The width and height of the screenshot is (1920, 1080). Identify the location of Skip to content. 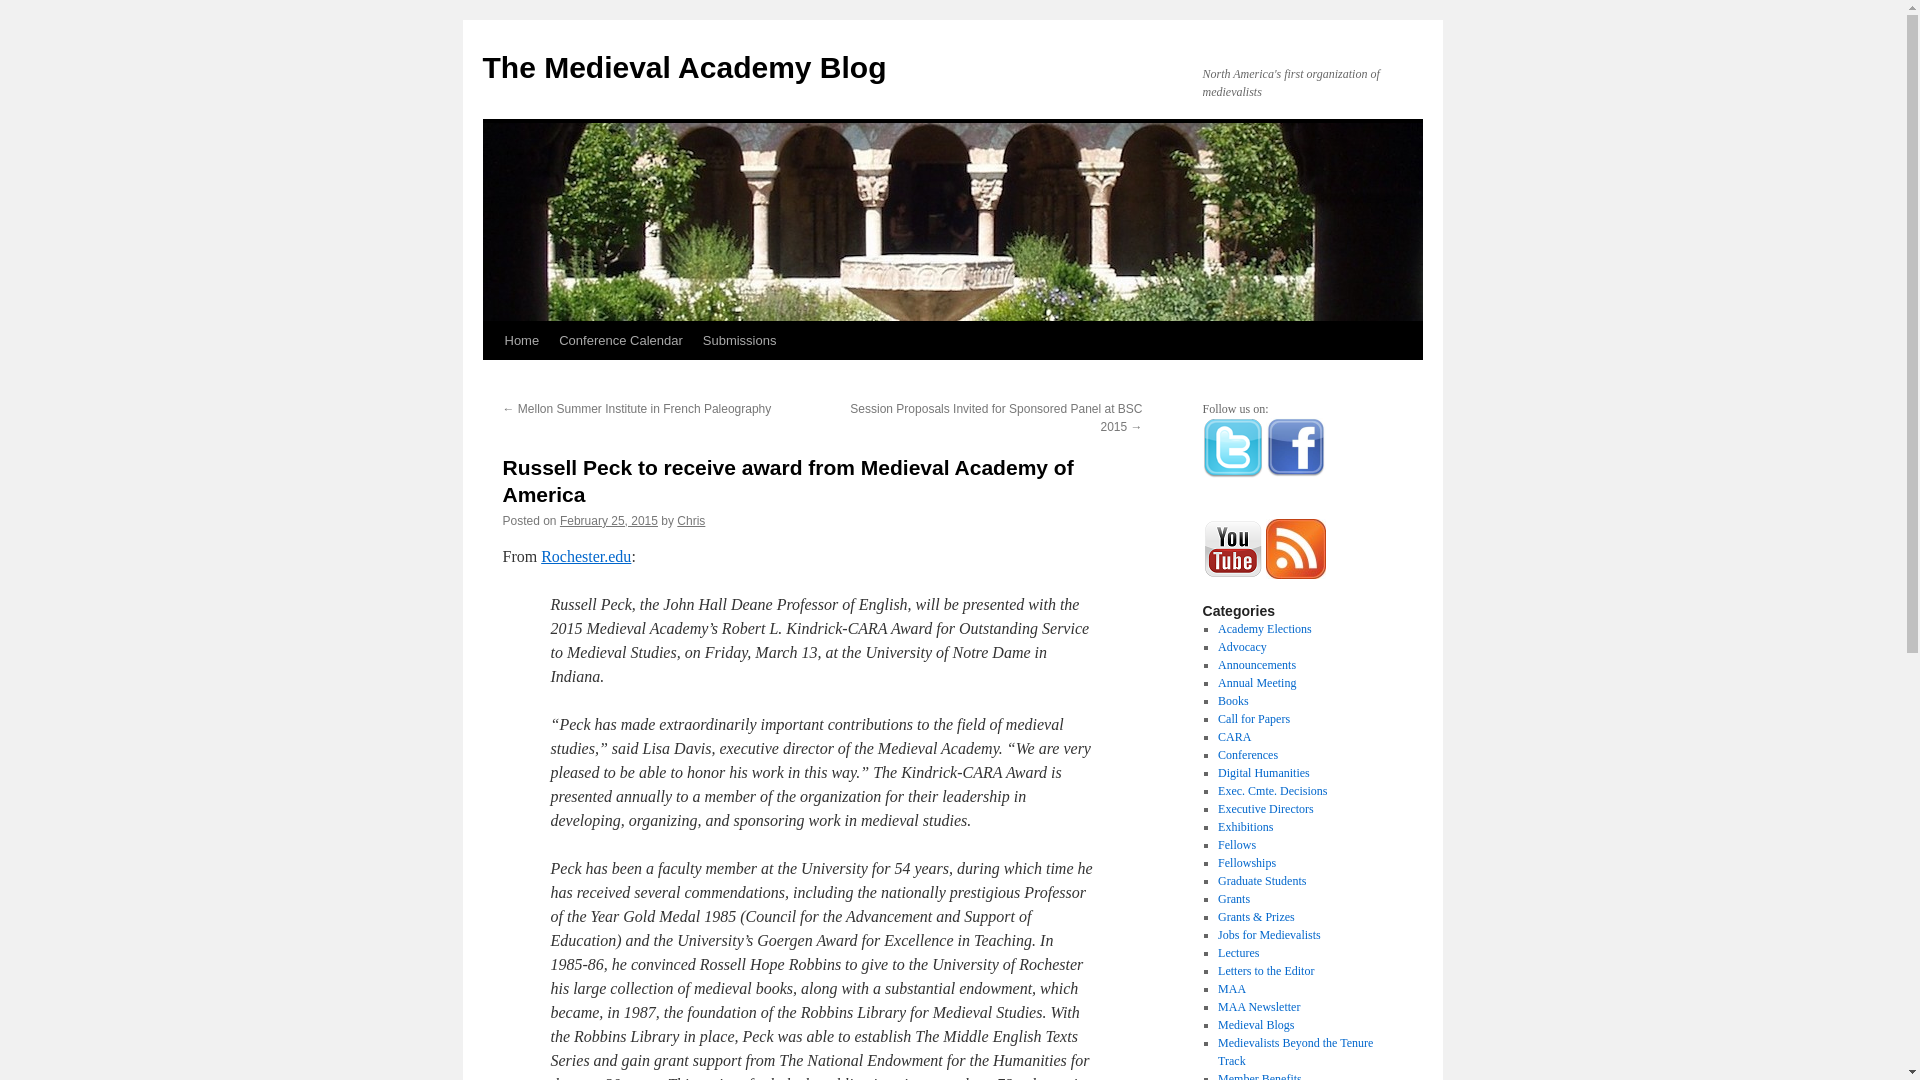
(491, 378).